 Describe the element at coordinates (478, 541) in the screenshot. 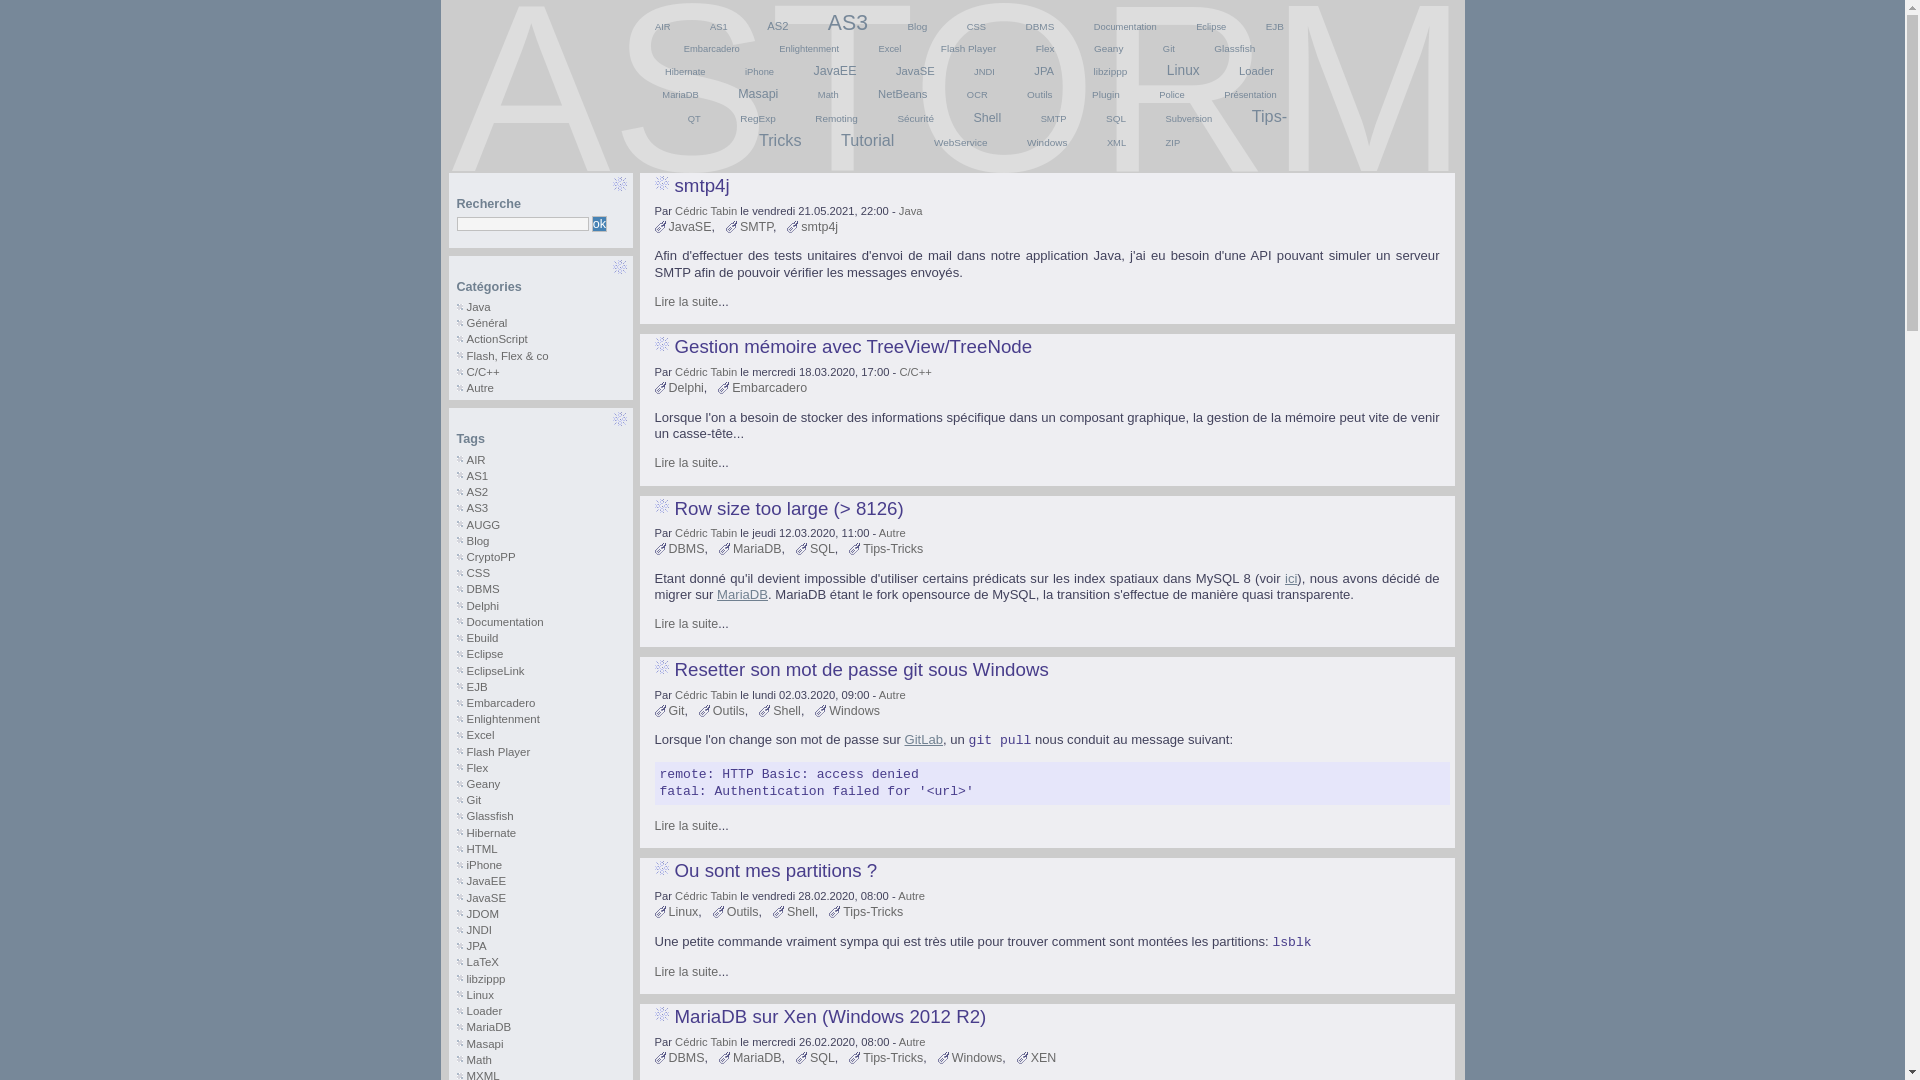

I see `Blog` at that location.